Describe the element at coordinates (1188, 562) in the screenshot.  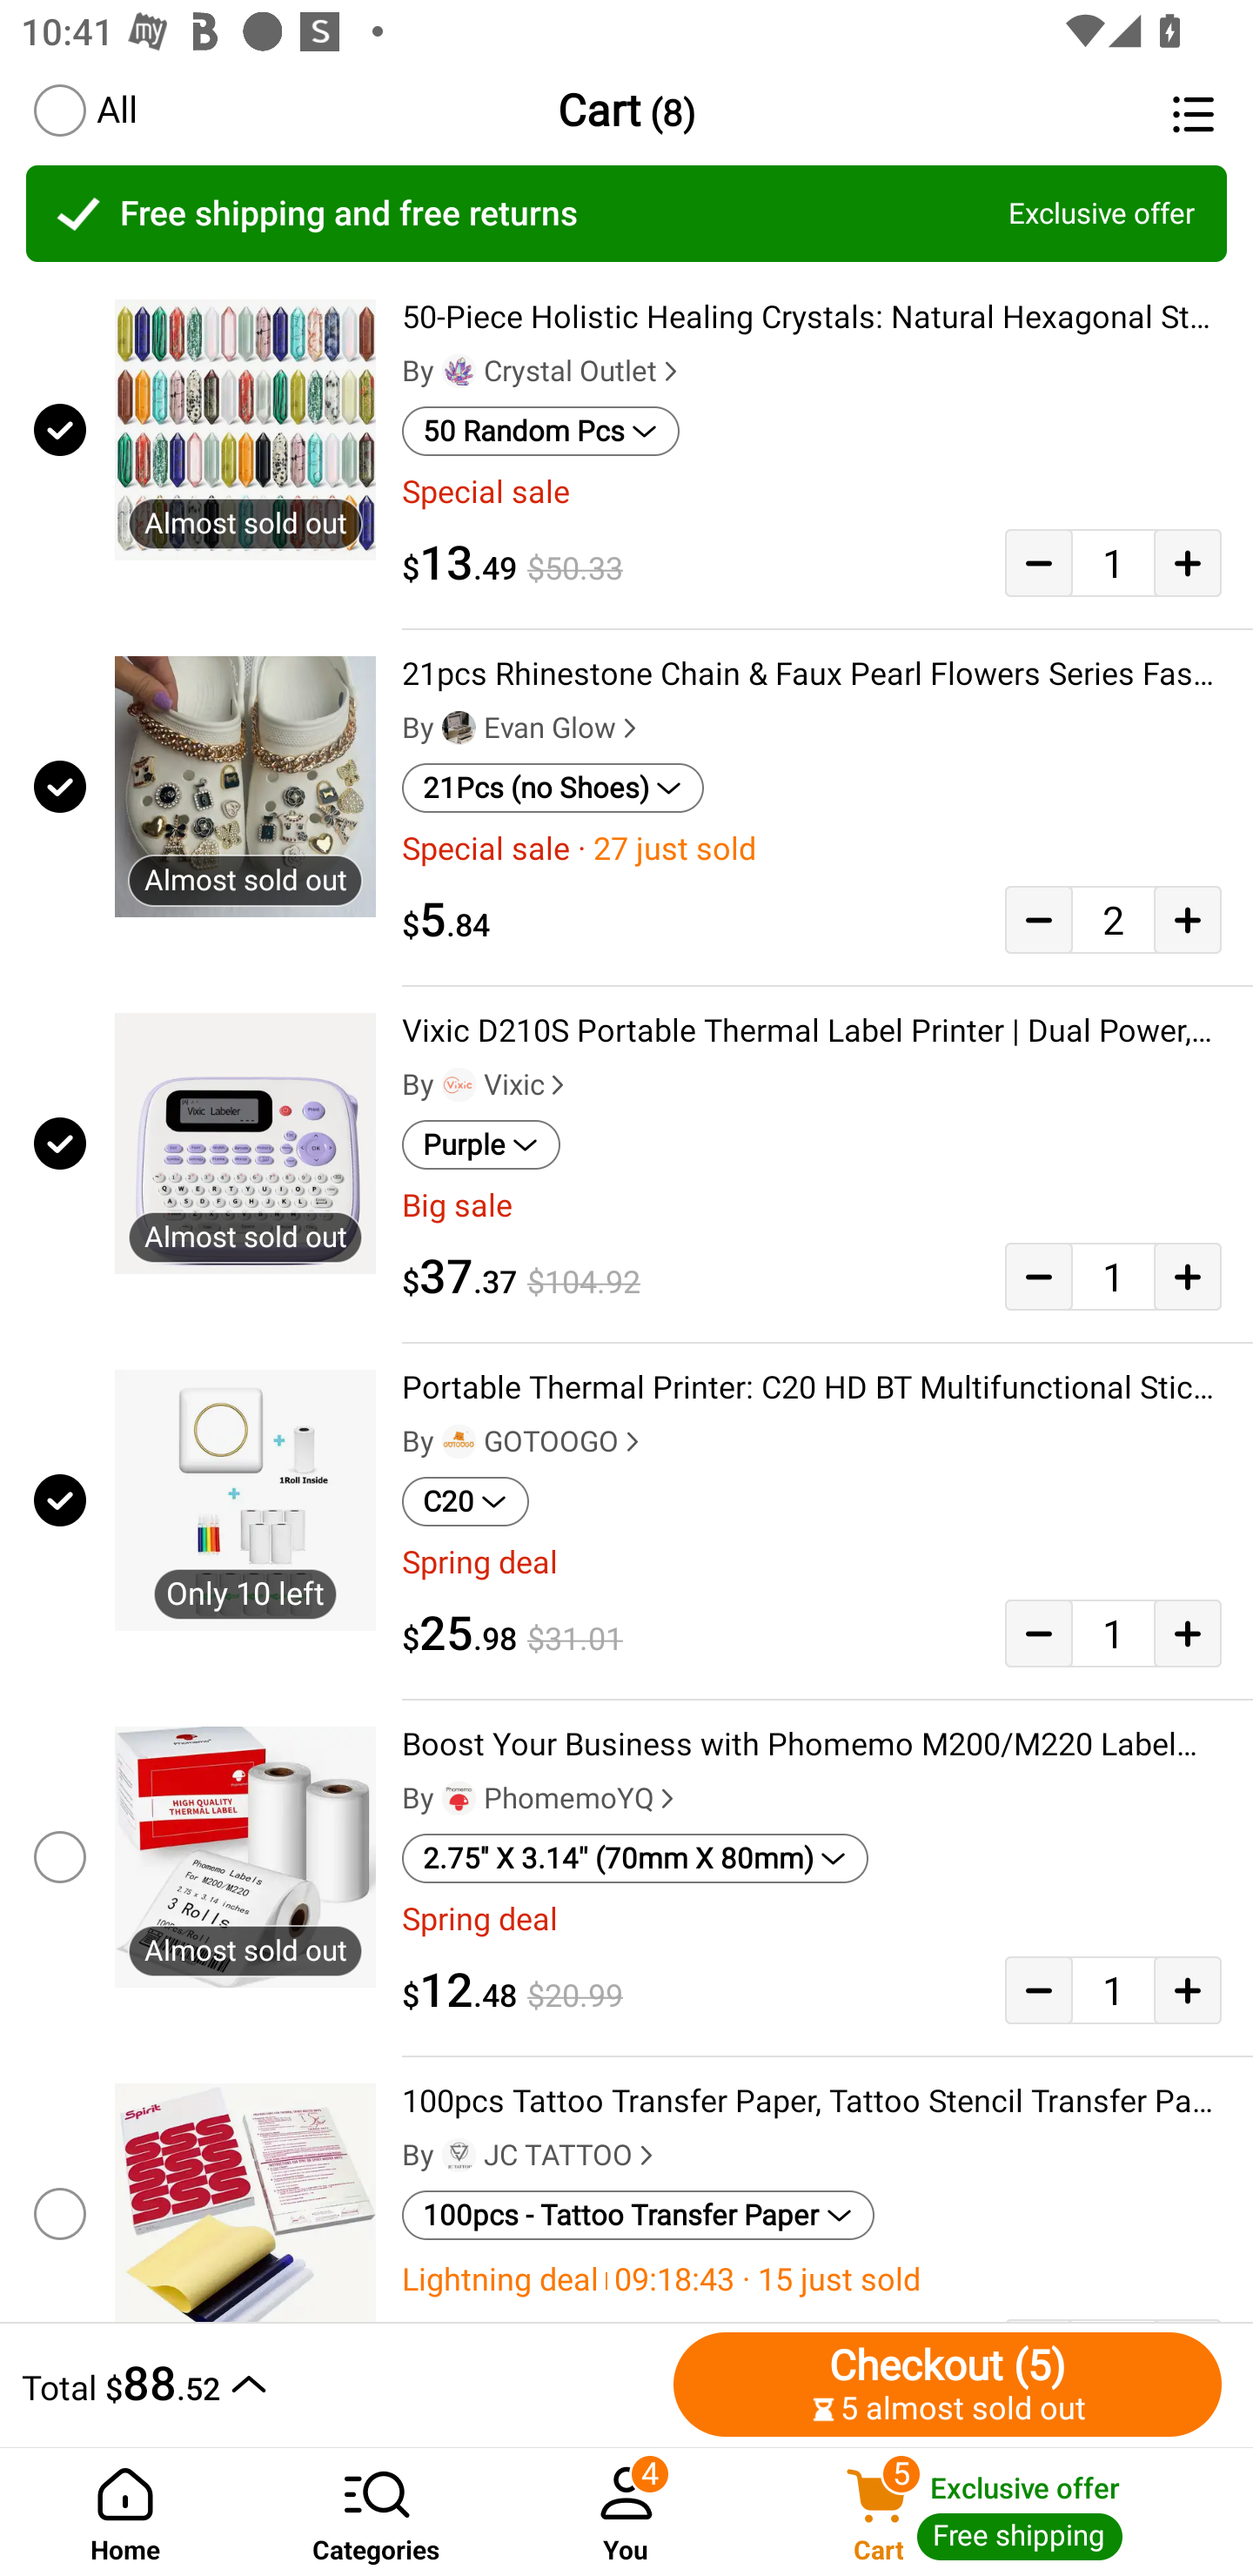
I see `Add quantity button` at that location.